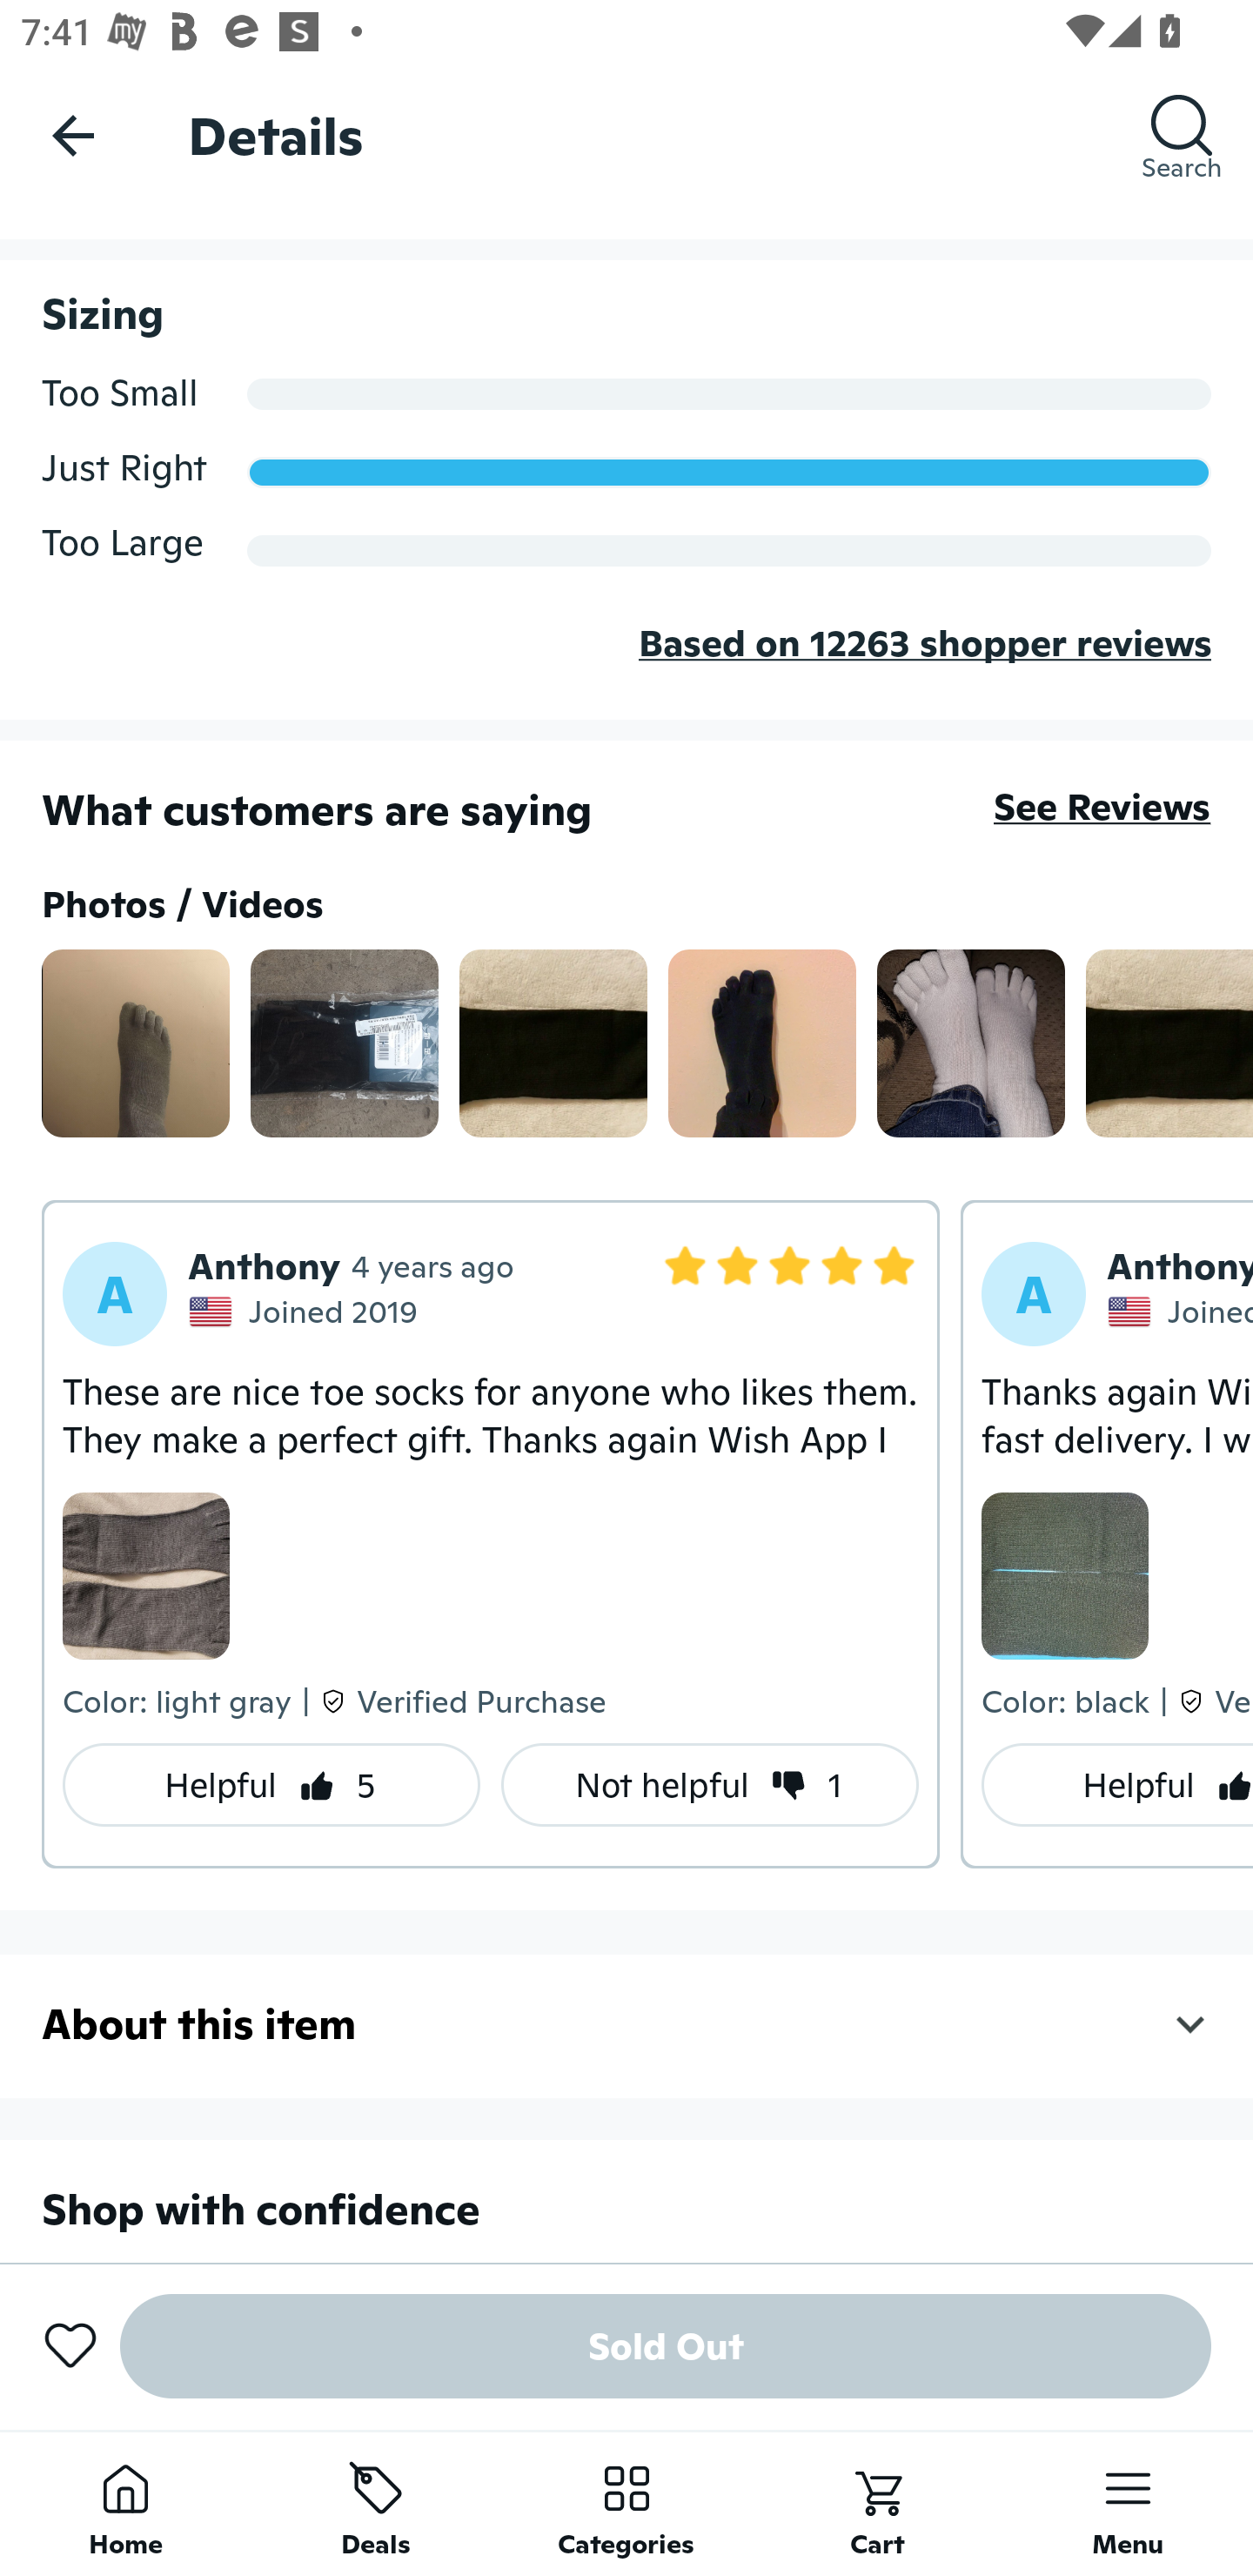  Describe the element at coordinates (626, 665) in the screenshot. I see `Based on 12263 shopper reviews` at that location.